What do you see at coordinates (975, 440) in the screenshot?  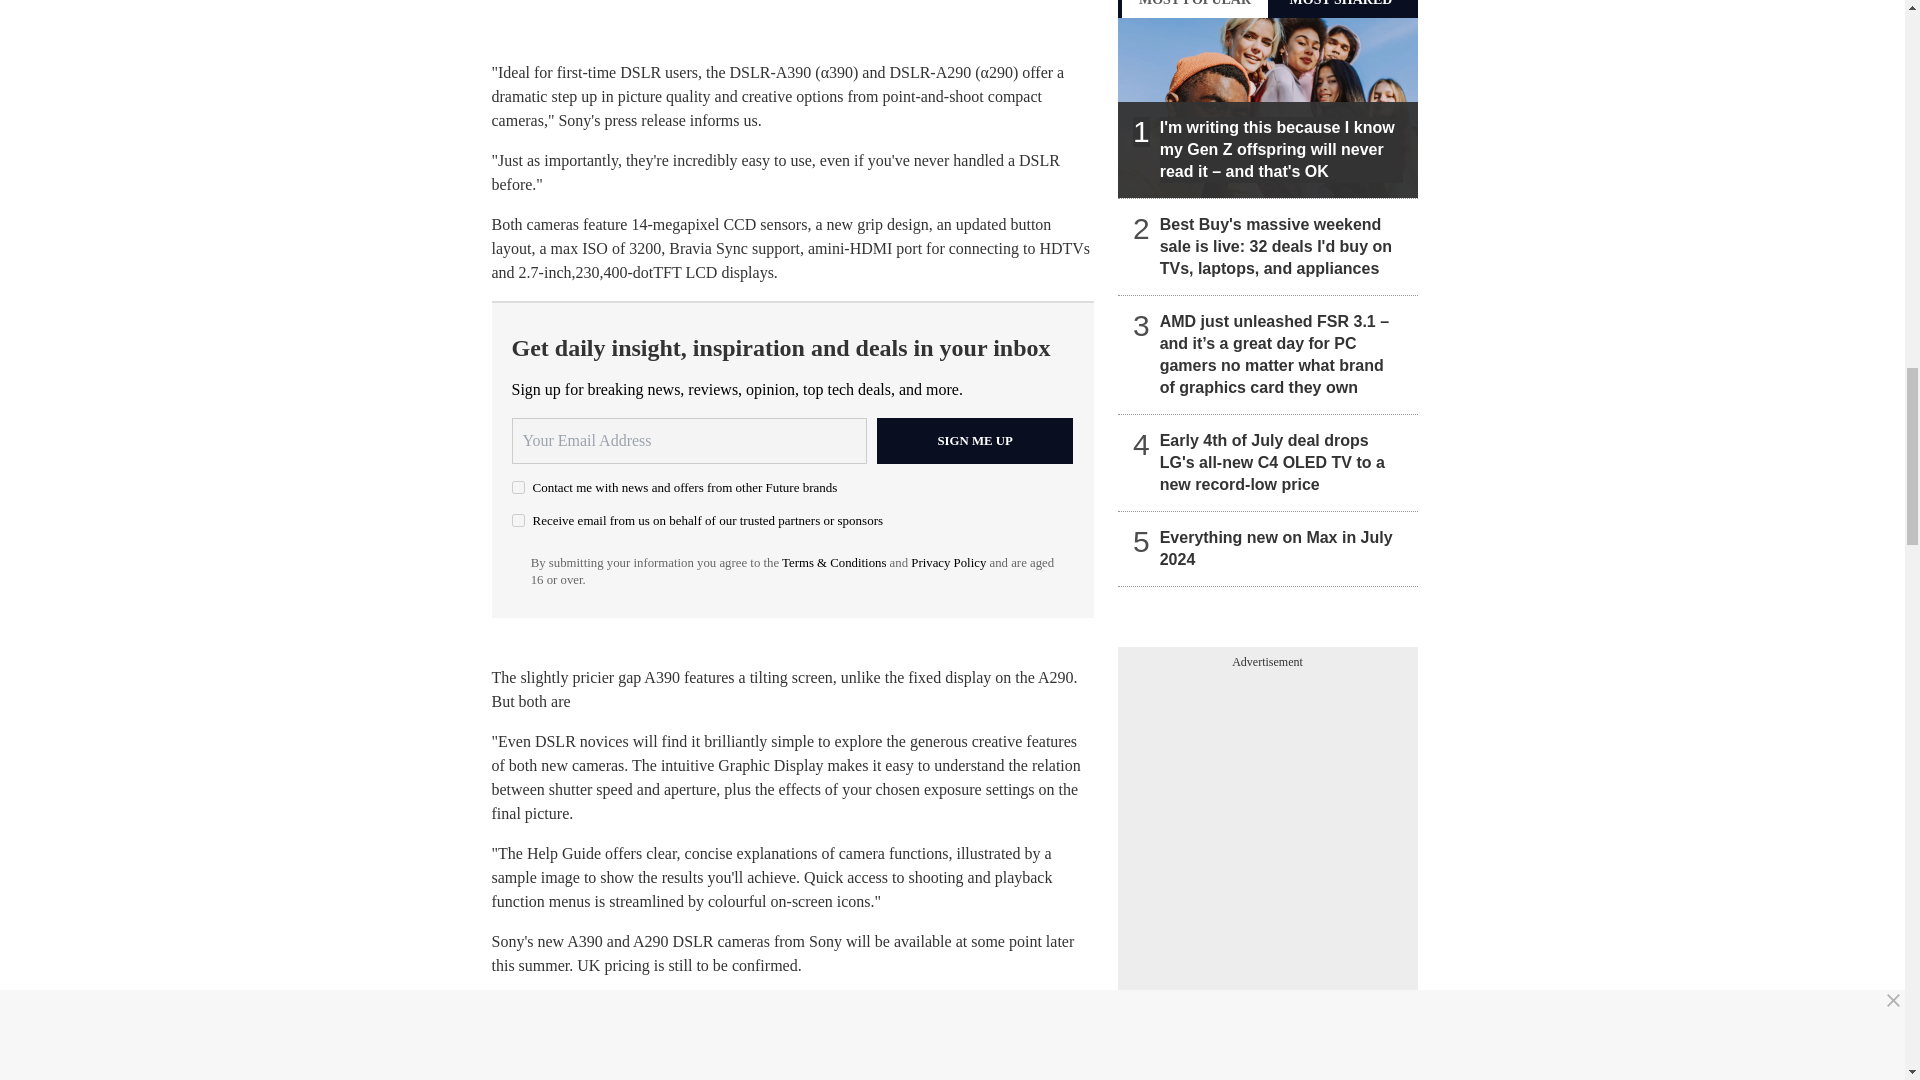 I see `Sign me up` at bounding box center [975, 440].